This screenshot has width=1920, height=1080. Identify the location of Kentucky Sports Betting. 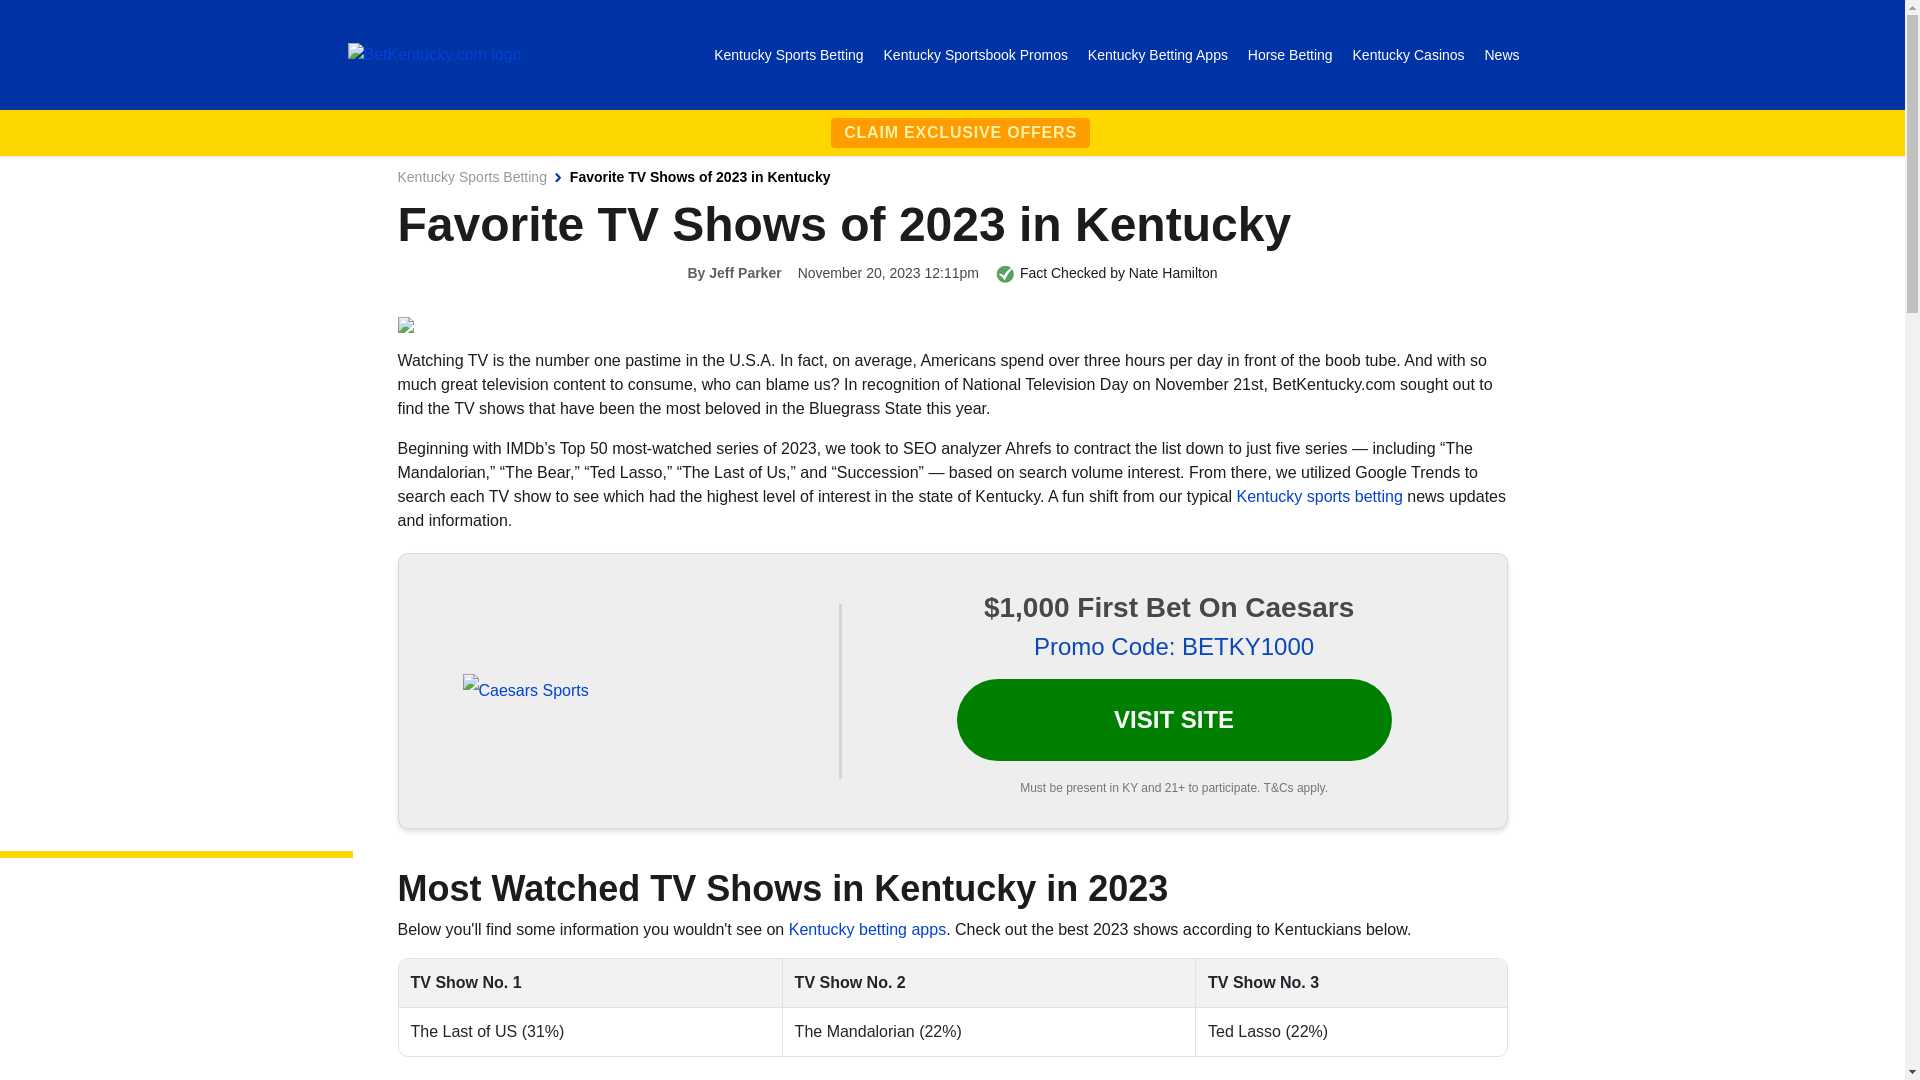
(790, 54).